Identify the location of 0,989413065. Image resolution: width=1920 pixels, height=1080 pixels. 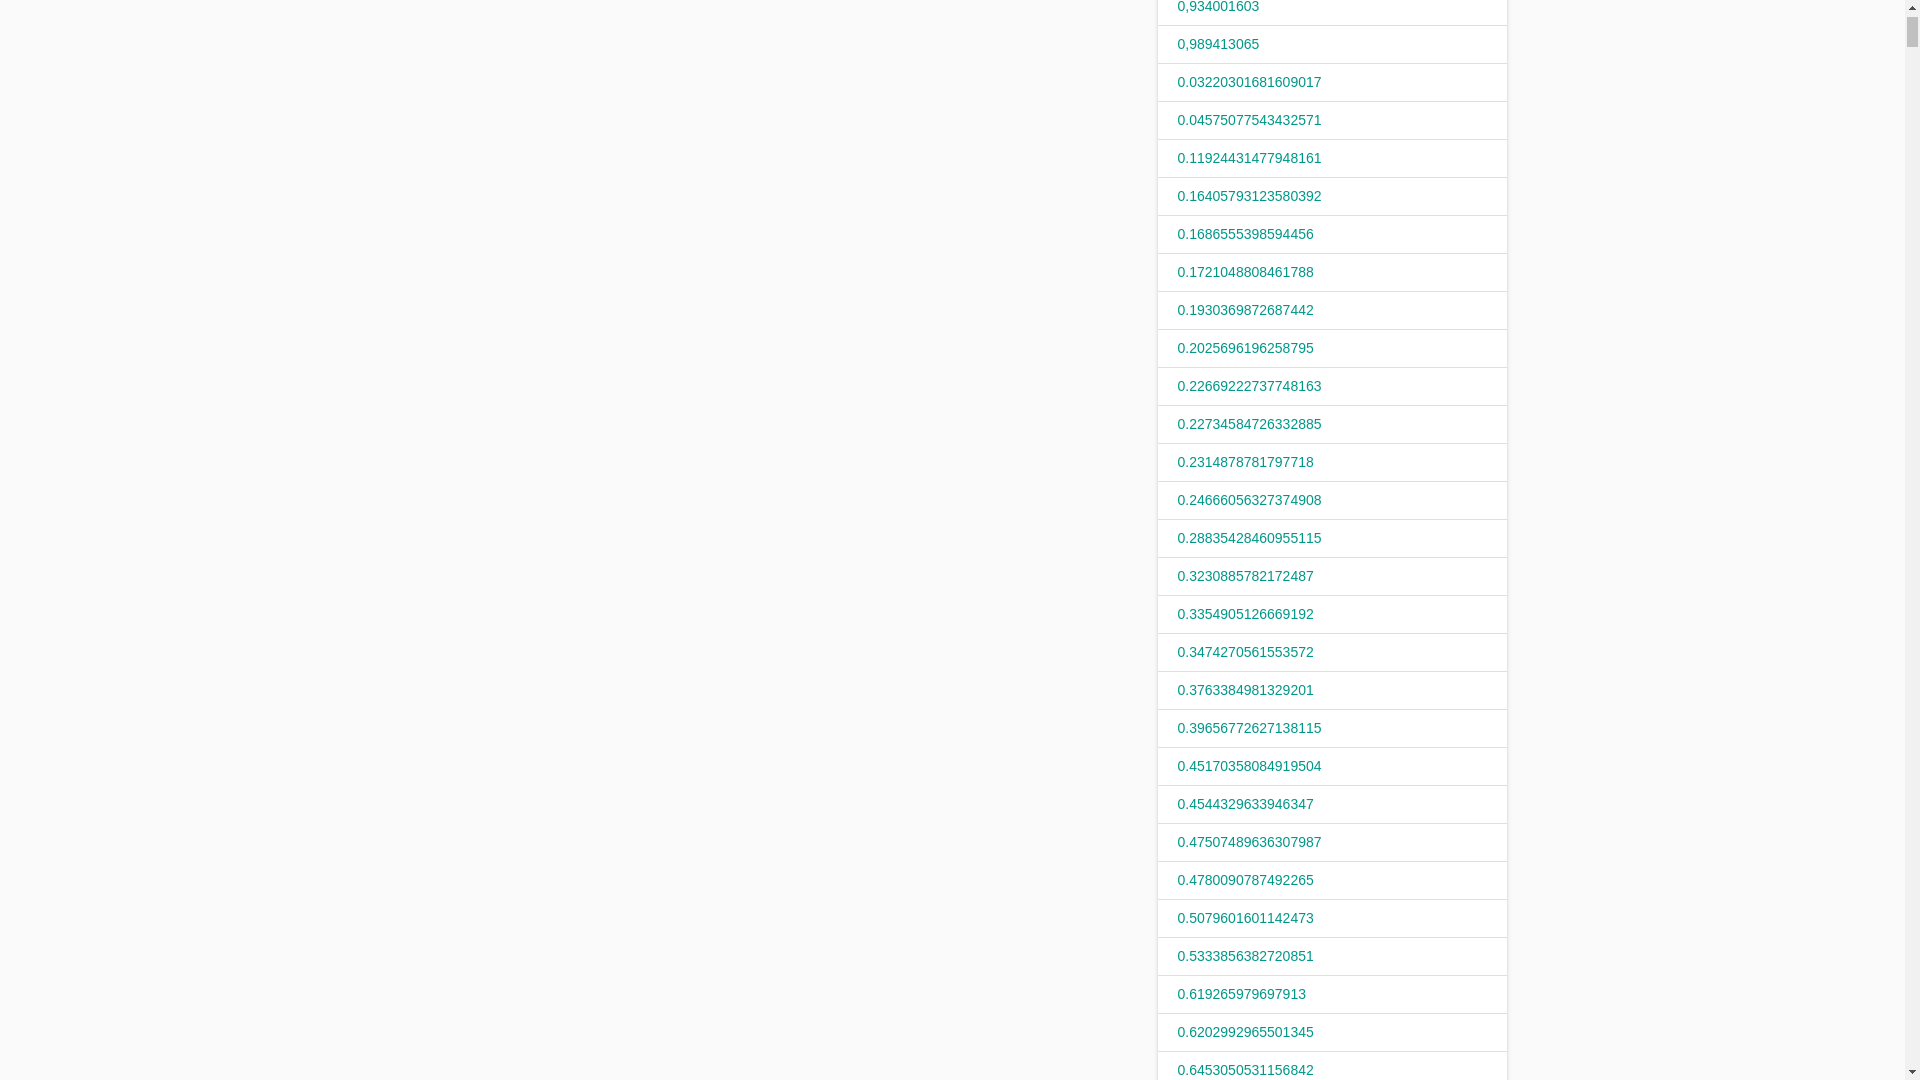
(1218, 43).